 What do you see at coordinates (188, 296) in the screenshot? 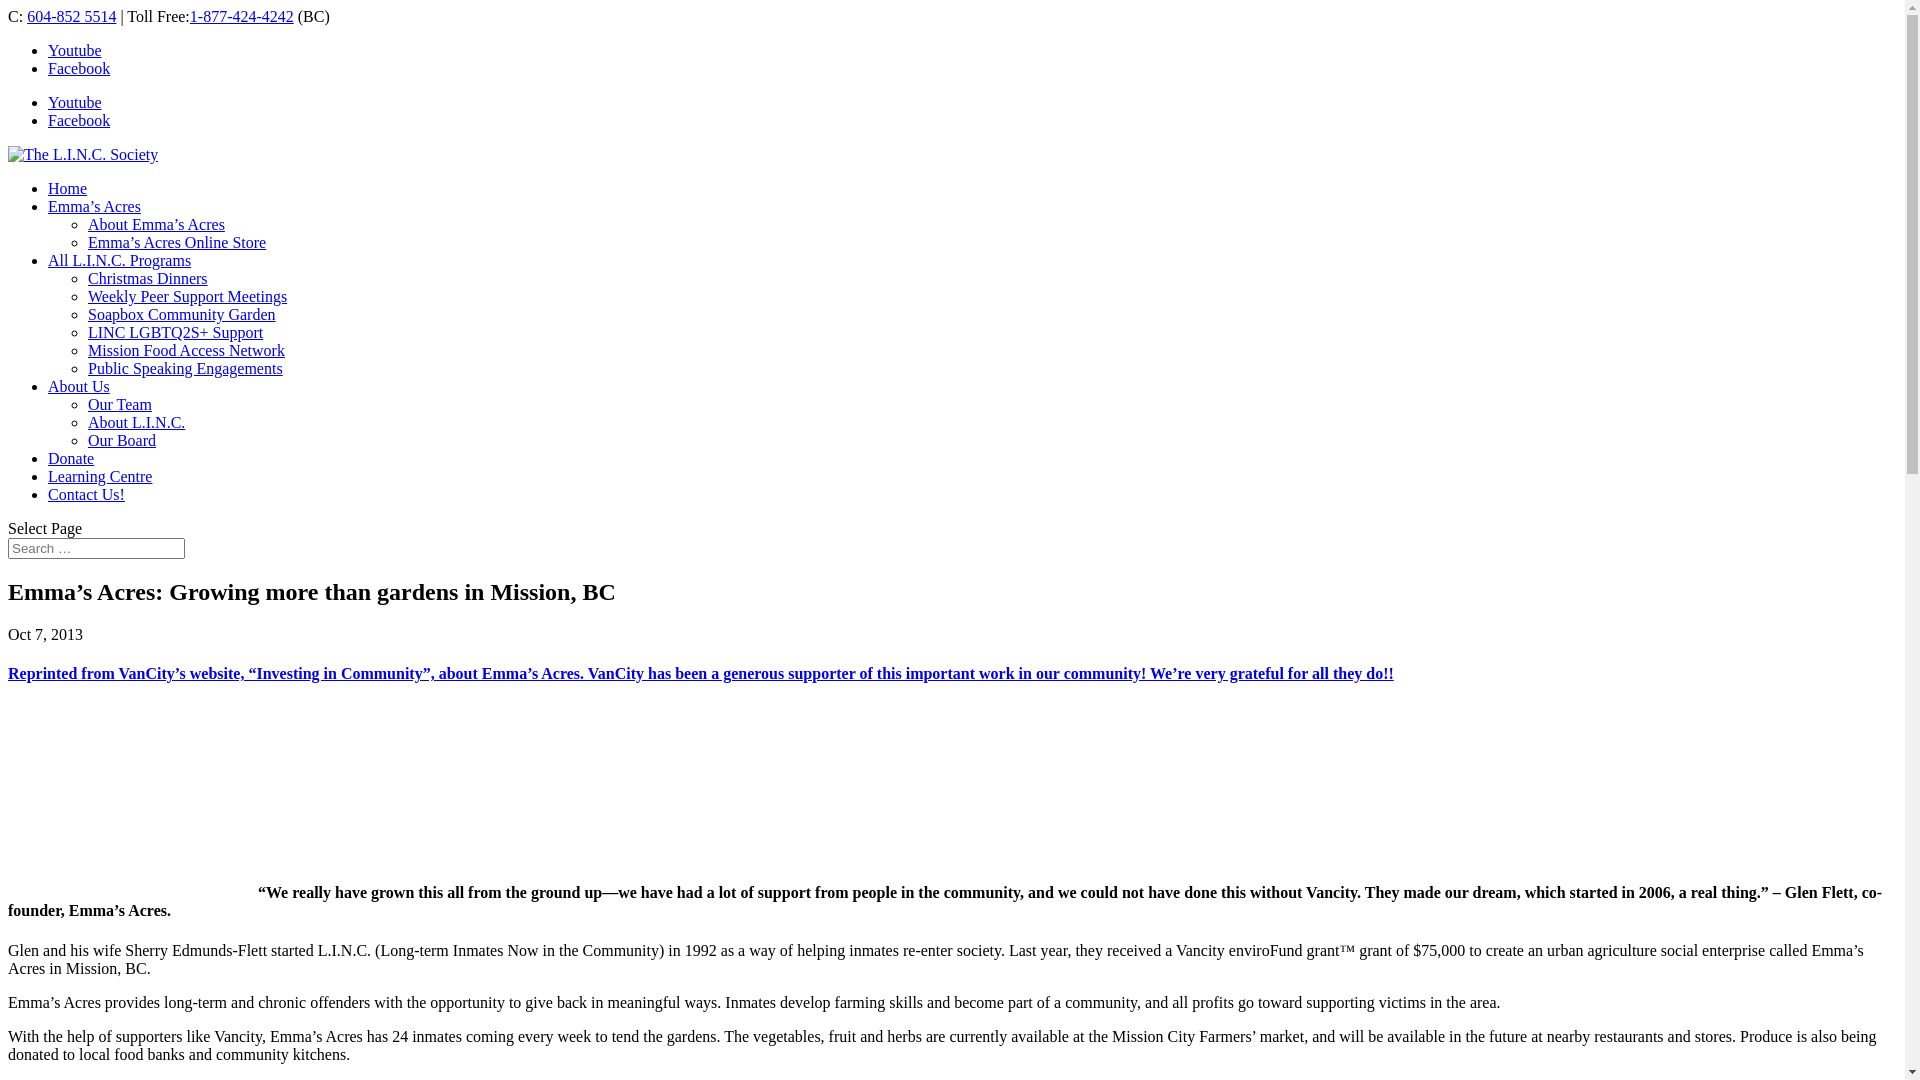
I see `Weekly Peer Support Meetings` at bounding box center [188, 296].